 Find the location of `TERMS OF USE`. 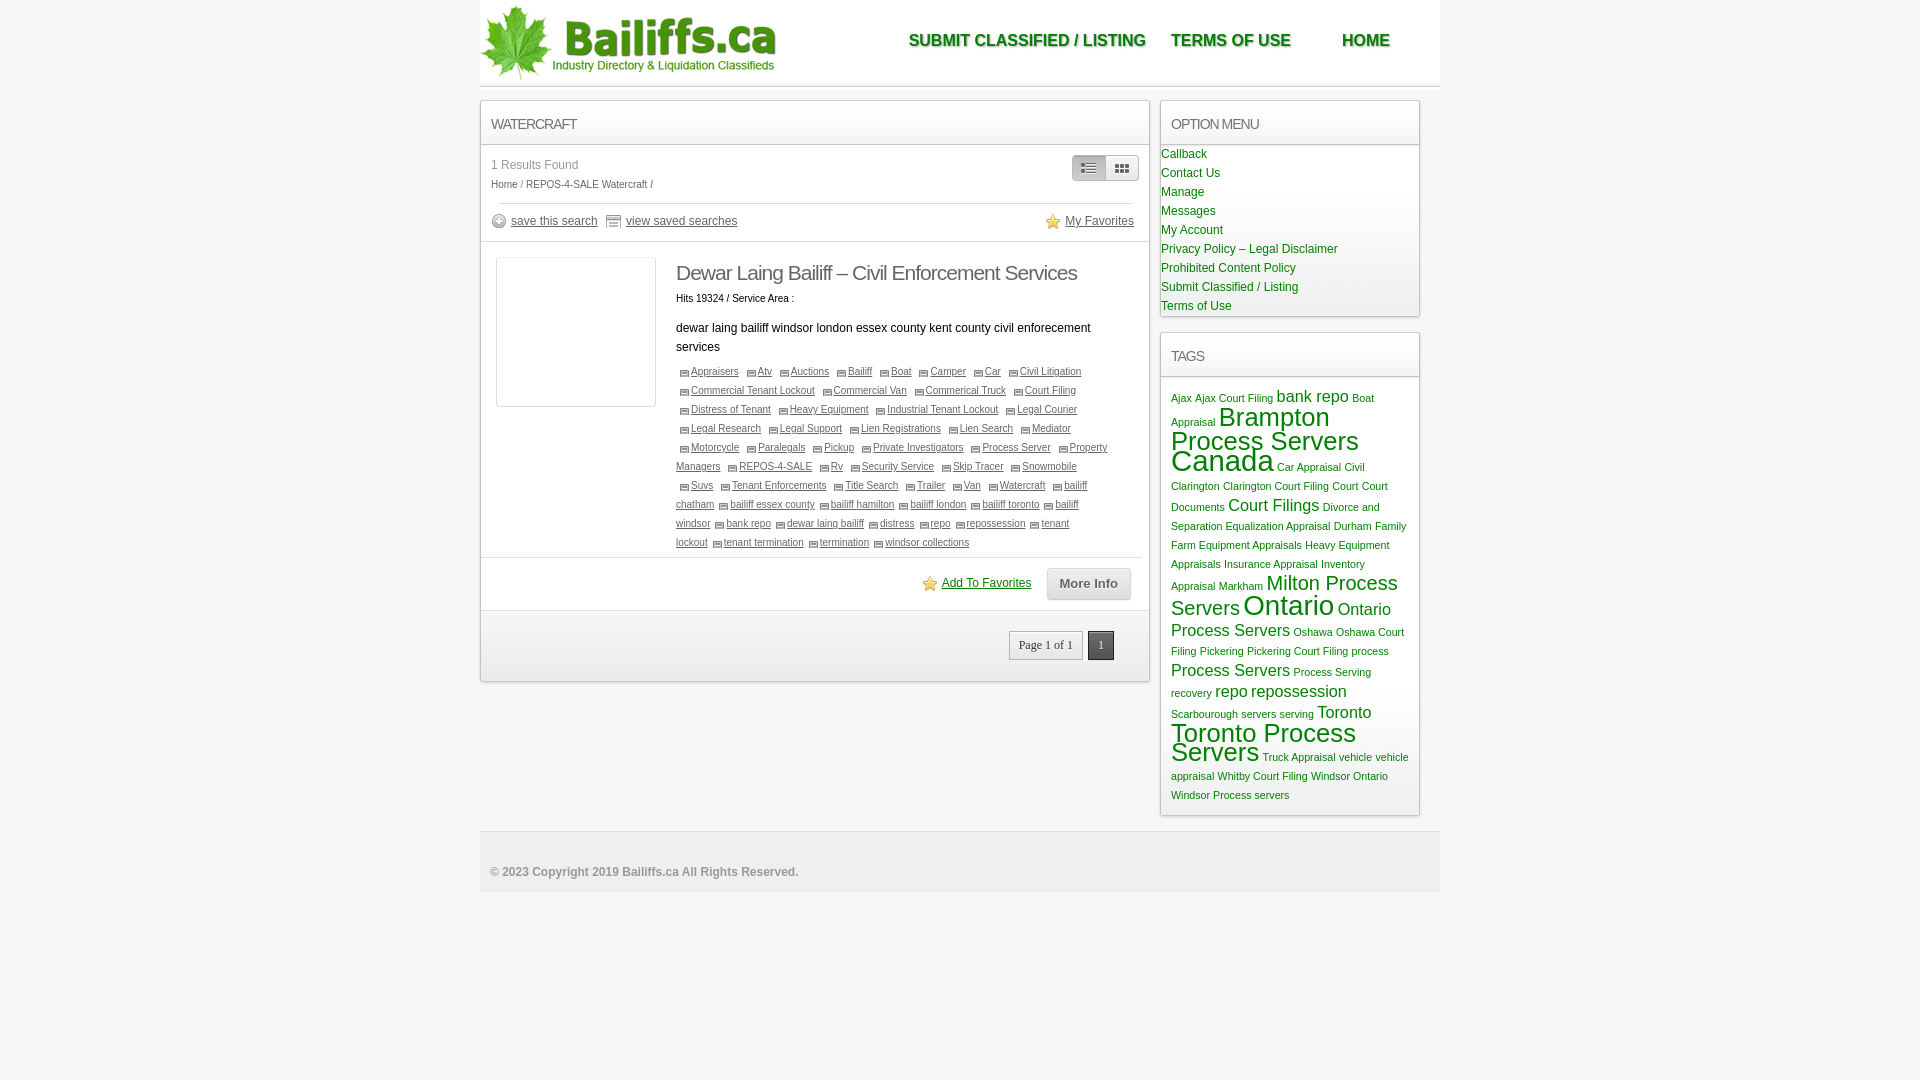

TERMS OF USE is located at coordinates (1231, 41).